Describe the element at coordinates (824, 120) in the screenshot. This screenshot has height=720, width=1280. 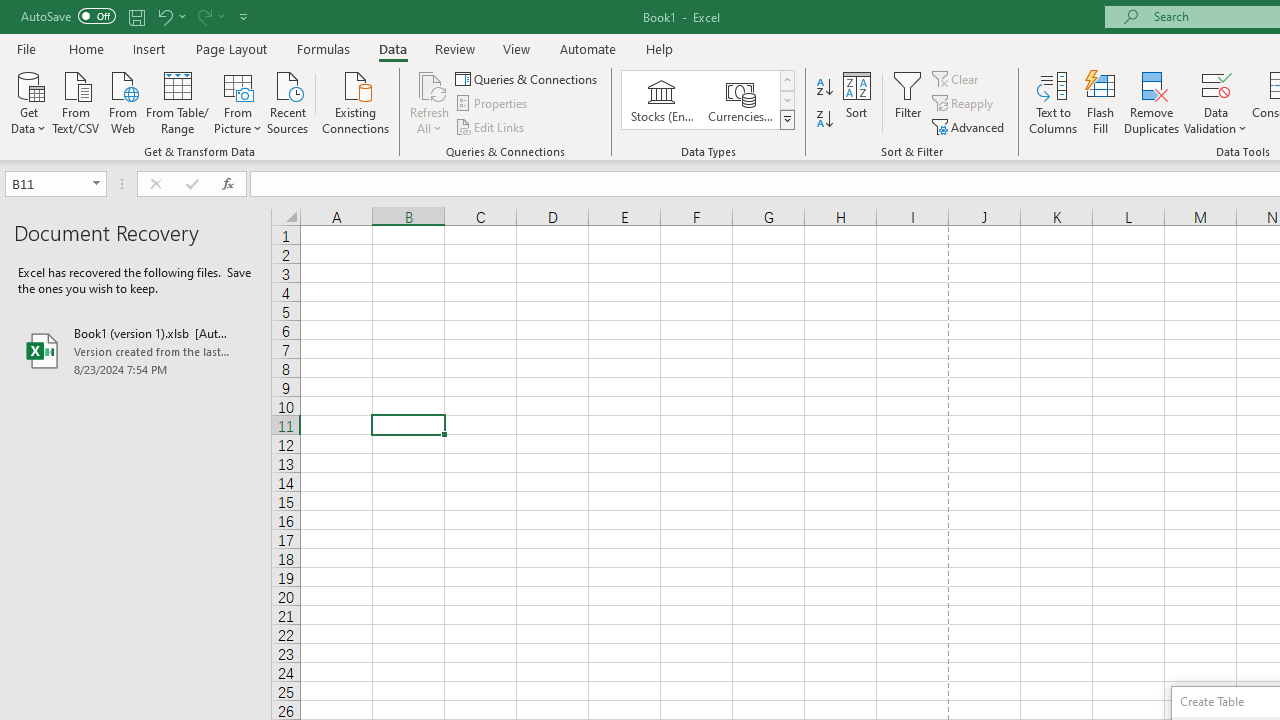
I see `Sort Z to A` at that location.